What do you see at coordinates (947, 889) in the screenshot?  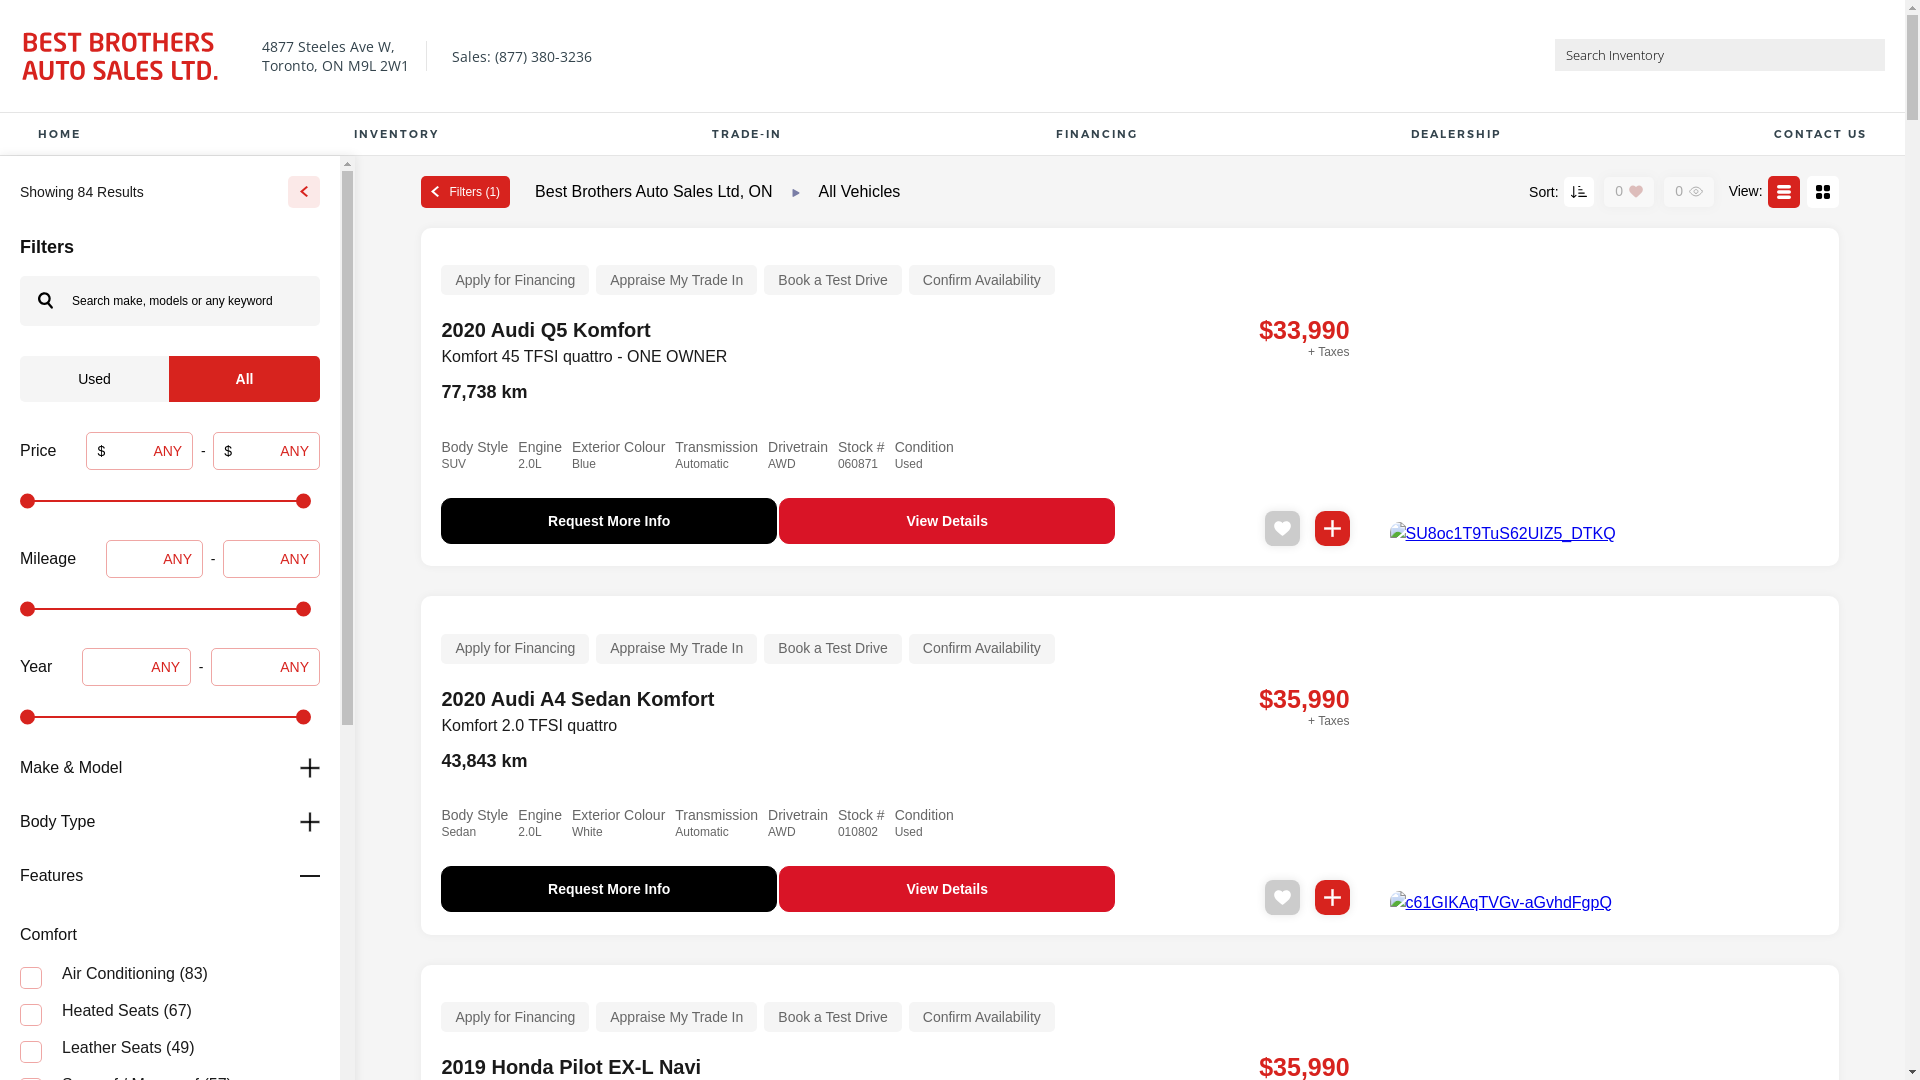 I see `View Details` at bounding box center [947, 889].